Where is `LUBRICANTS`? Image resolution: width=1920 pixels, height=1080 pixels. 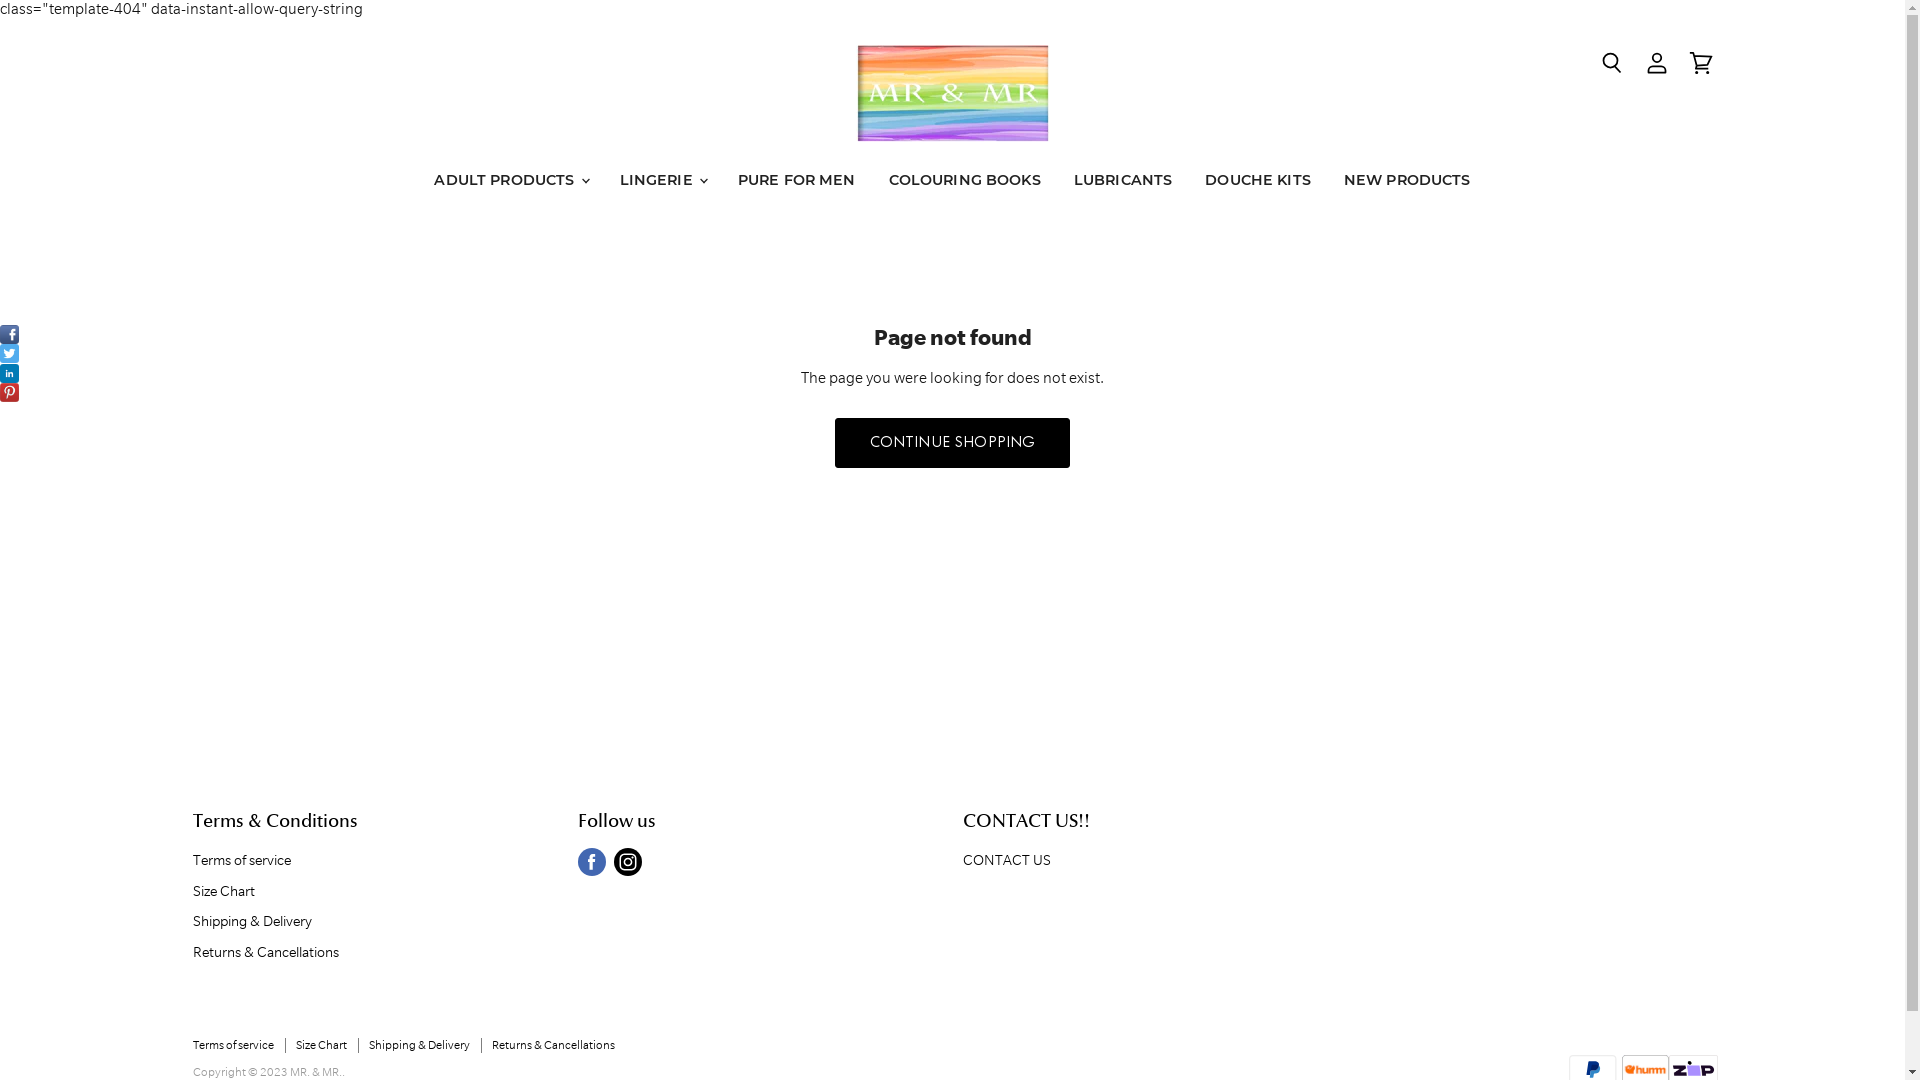 LUBRICANTS is located at coordinates (1123, 180).